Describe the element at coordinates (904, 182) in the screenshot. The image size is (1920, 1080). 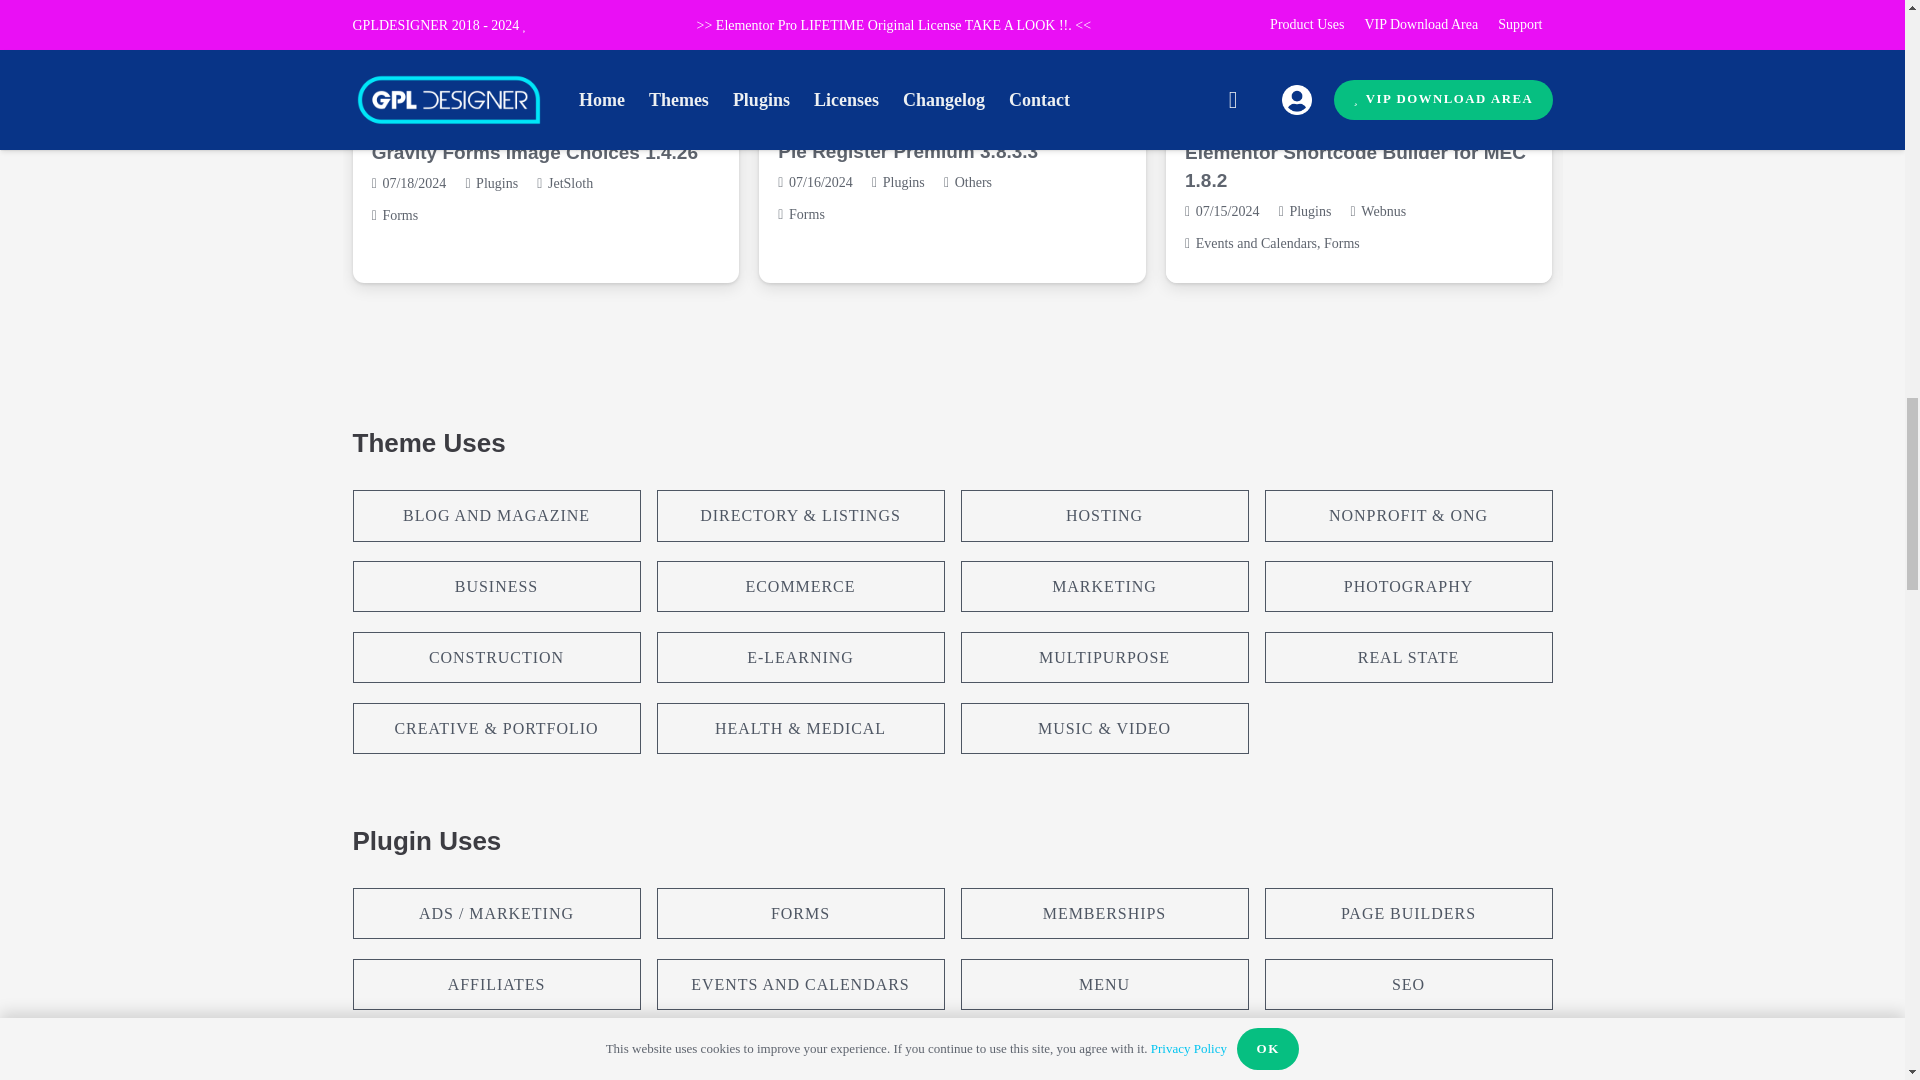
I see `Plugins` at that location.